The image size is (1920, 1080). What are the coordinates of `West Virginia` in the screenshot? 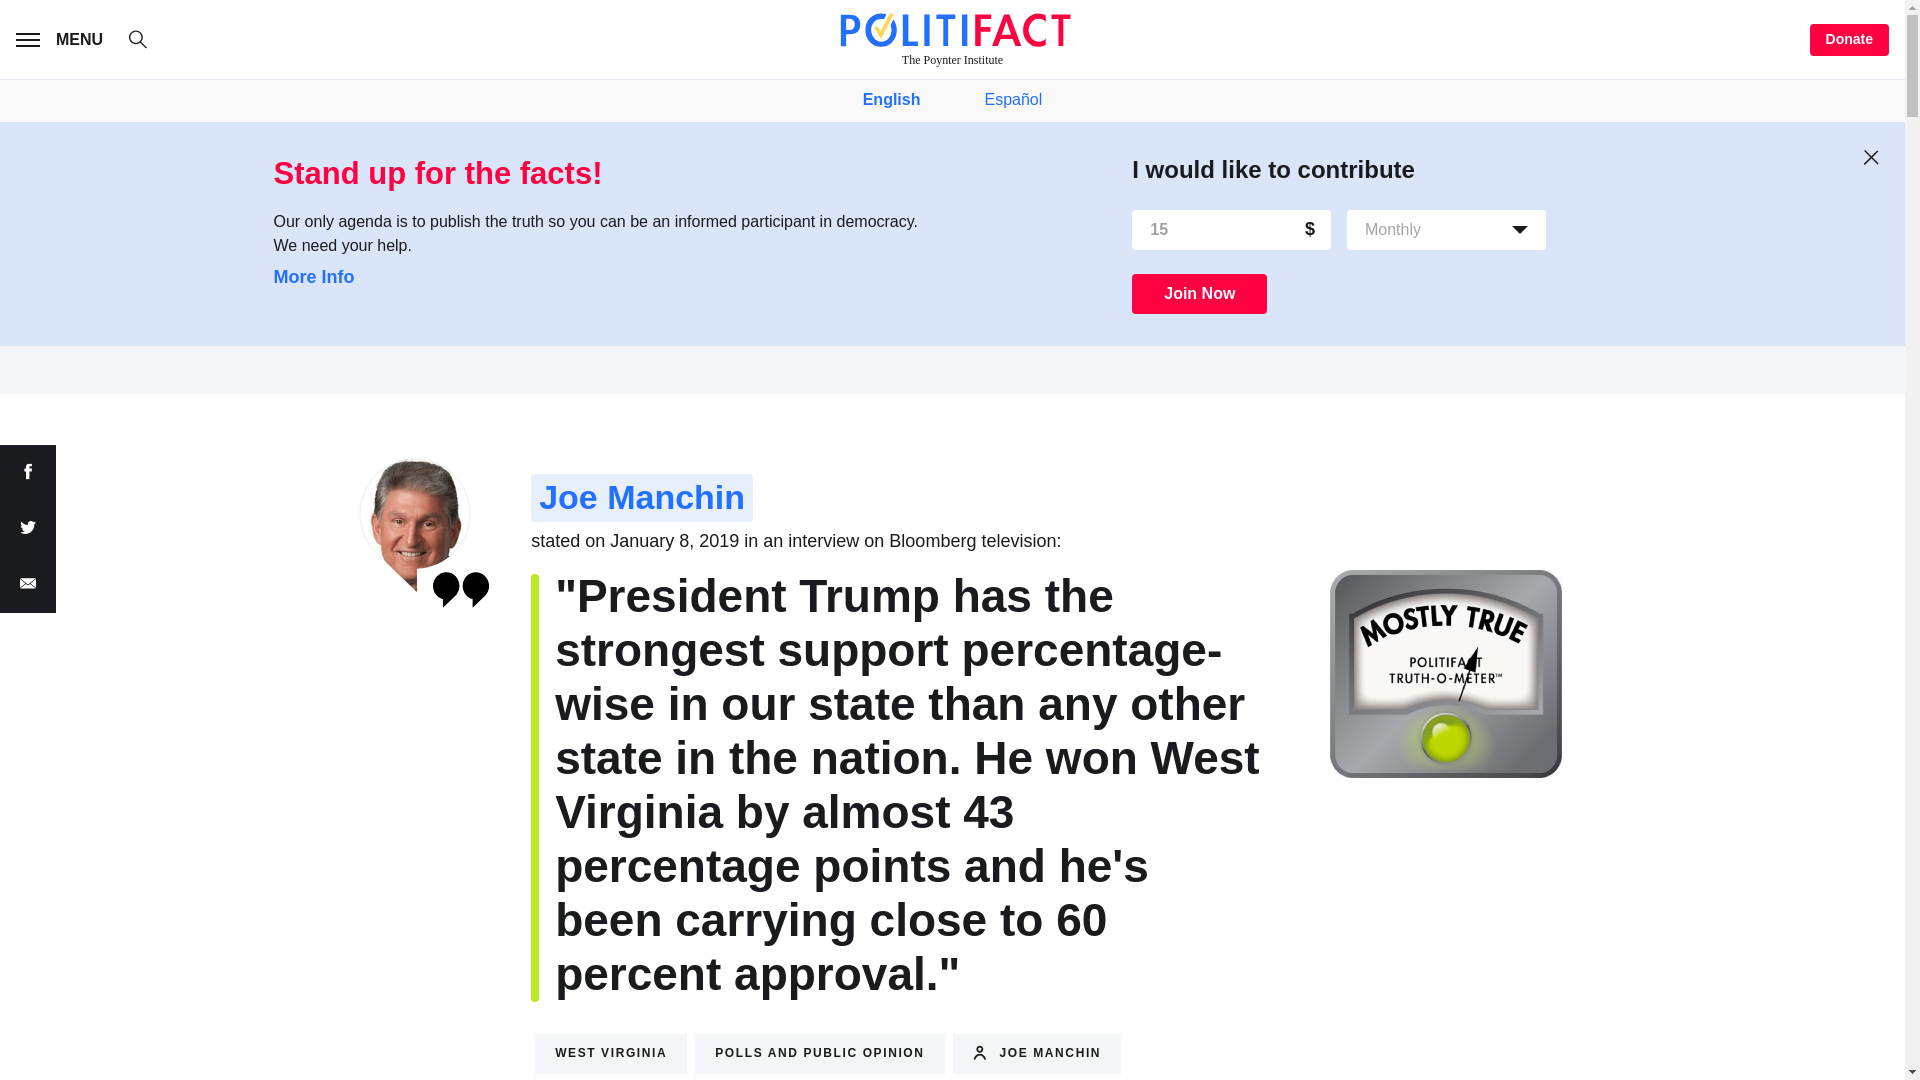 It's located at (611, 1053).